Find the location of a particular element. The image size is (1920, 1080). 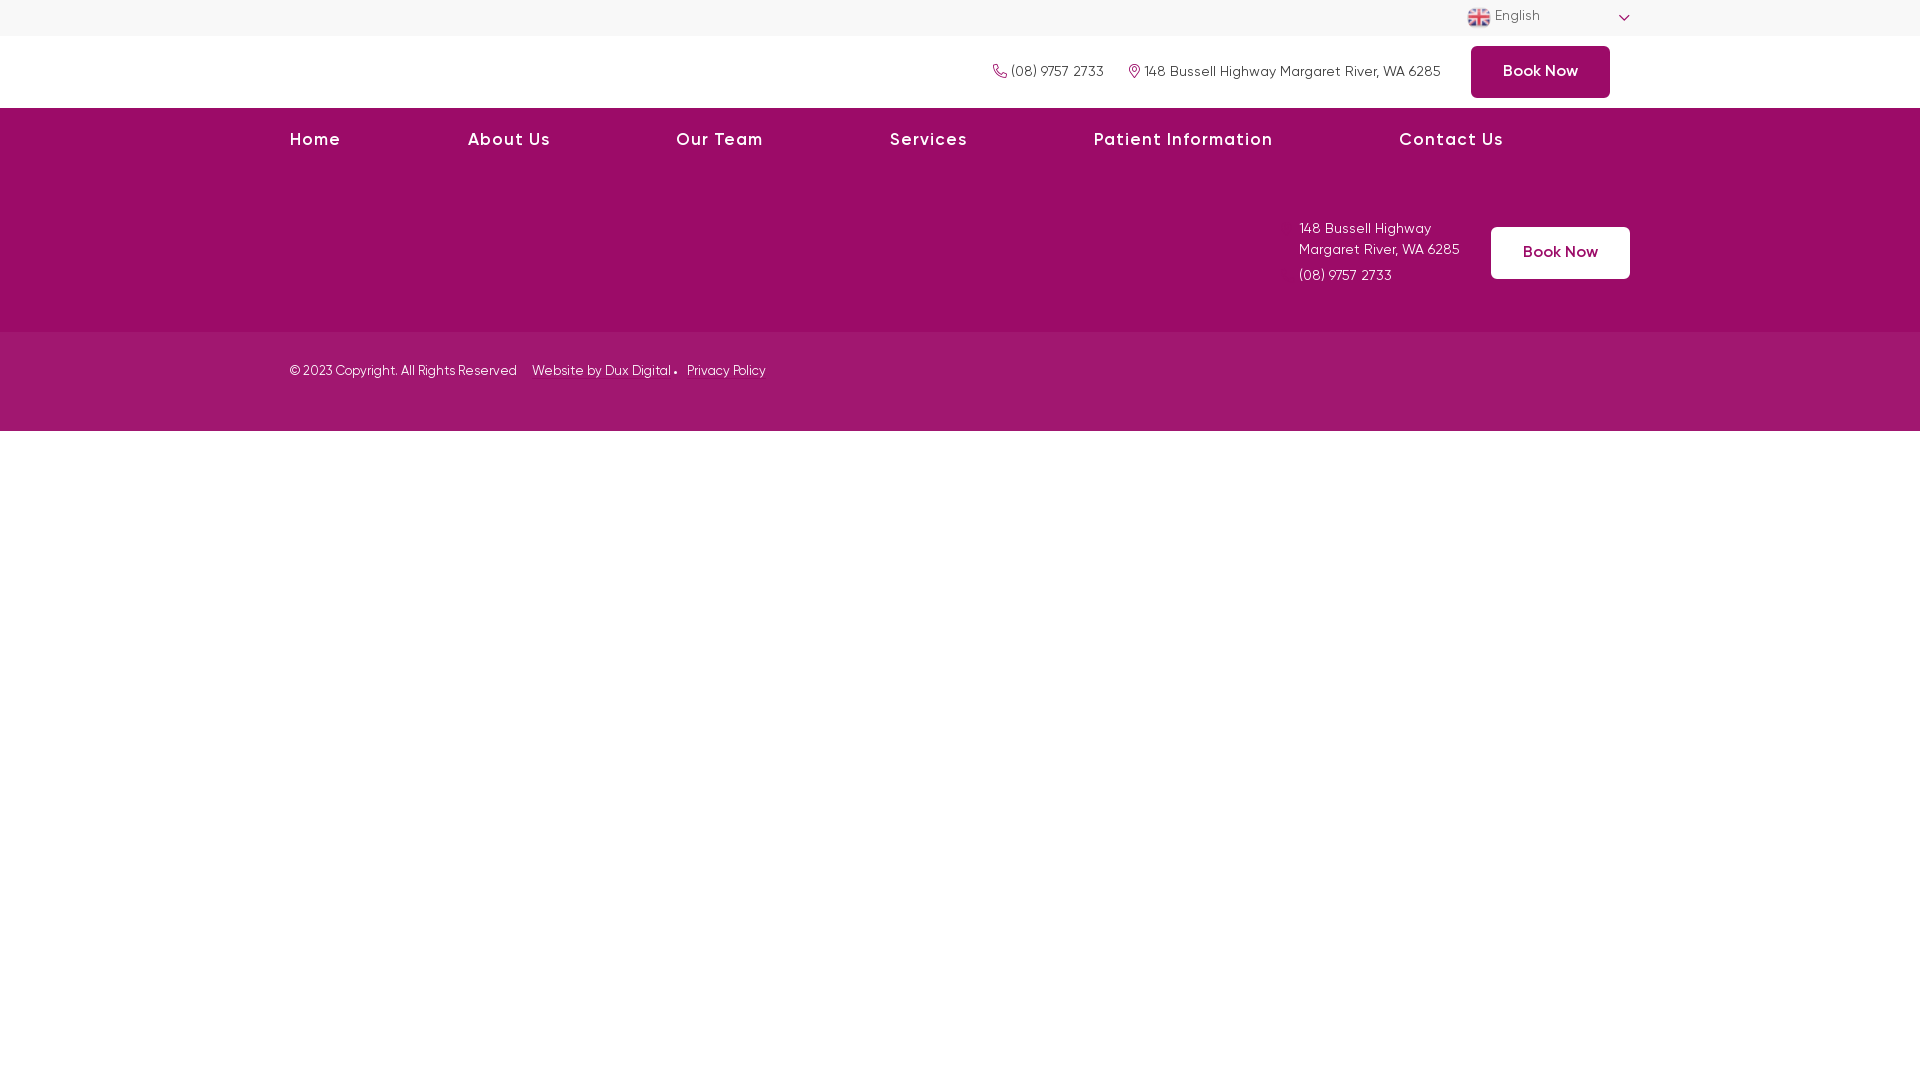

Patient Information is located at coordinates (1184, 141).